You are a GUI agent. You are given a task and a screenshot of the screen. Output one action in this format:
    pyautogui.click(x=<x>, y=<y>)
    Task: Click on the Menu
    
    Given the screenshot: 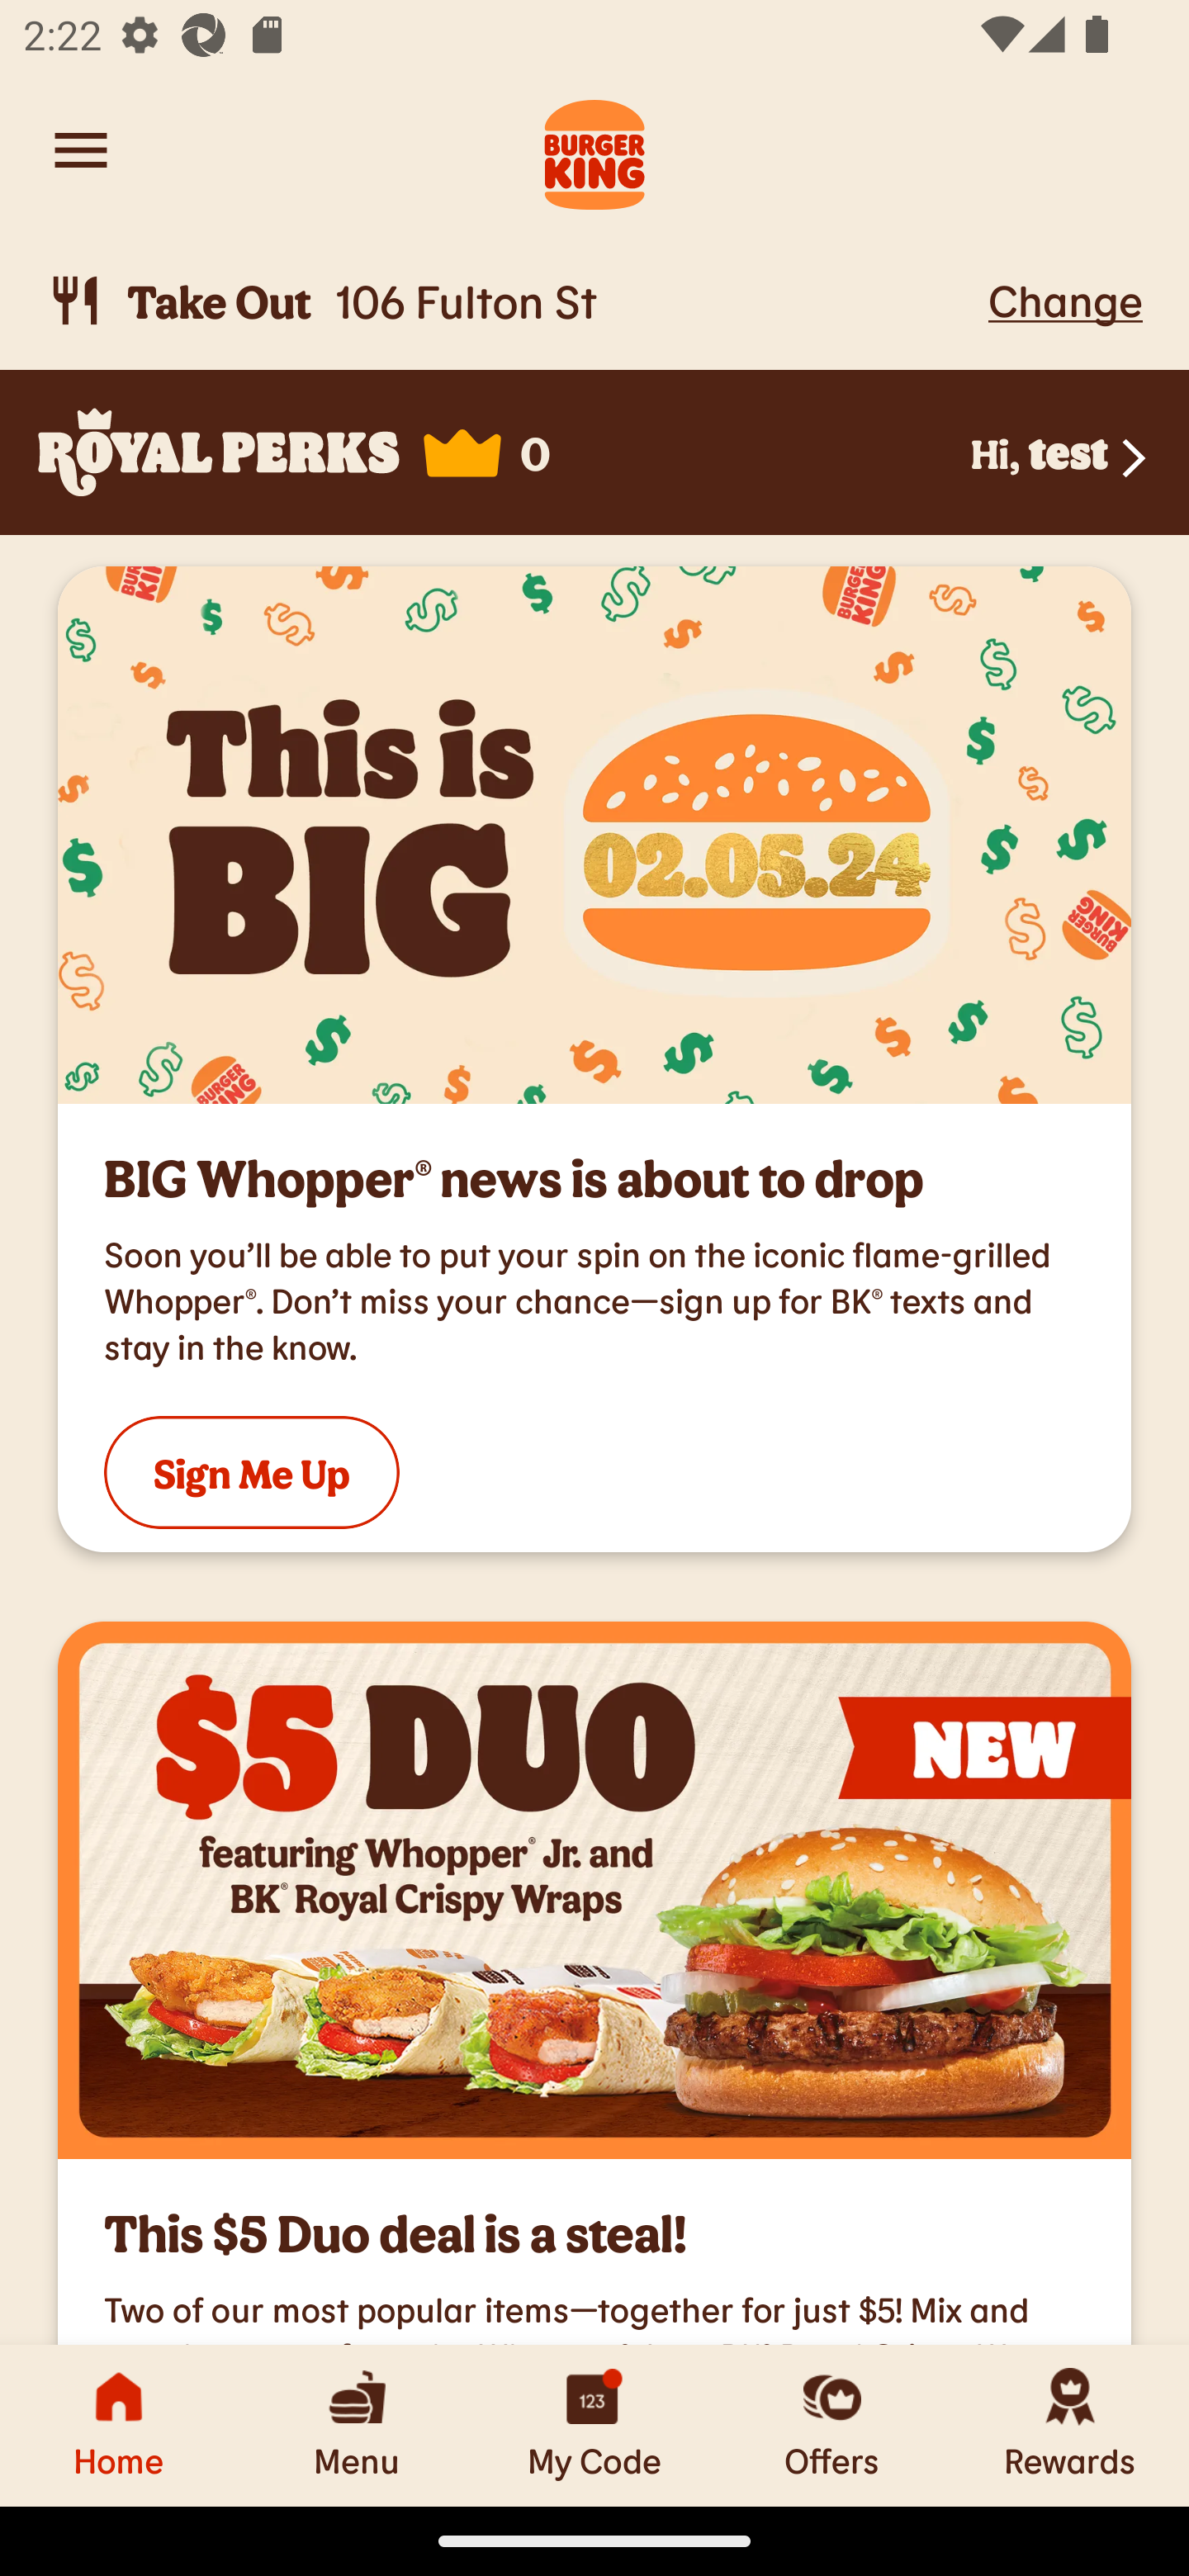 What is the action you would take?
    pyautogui.click(x=357, y=2425)
    